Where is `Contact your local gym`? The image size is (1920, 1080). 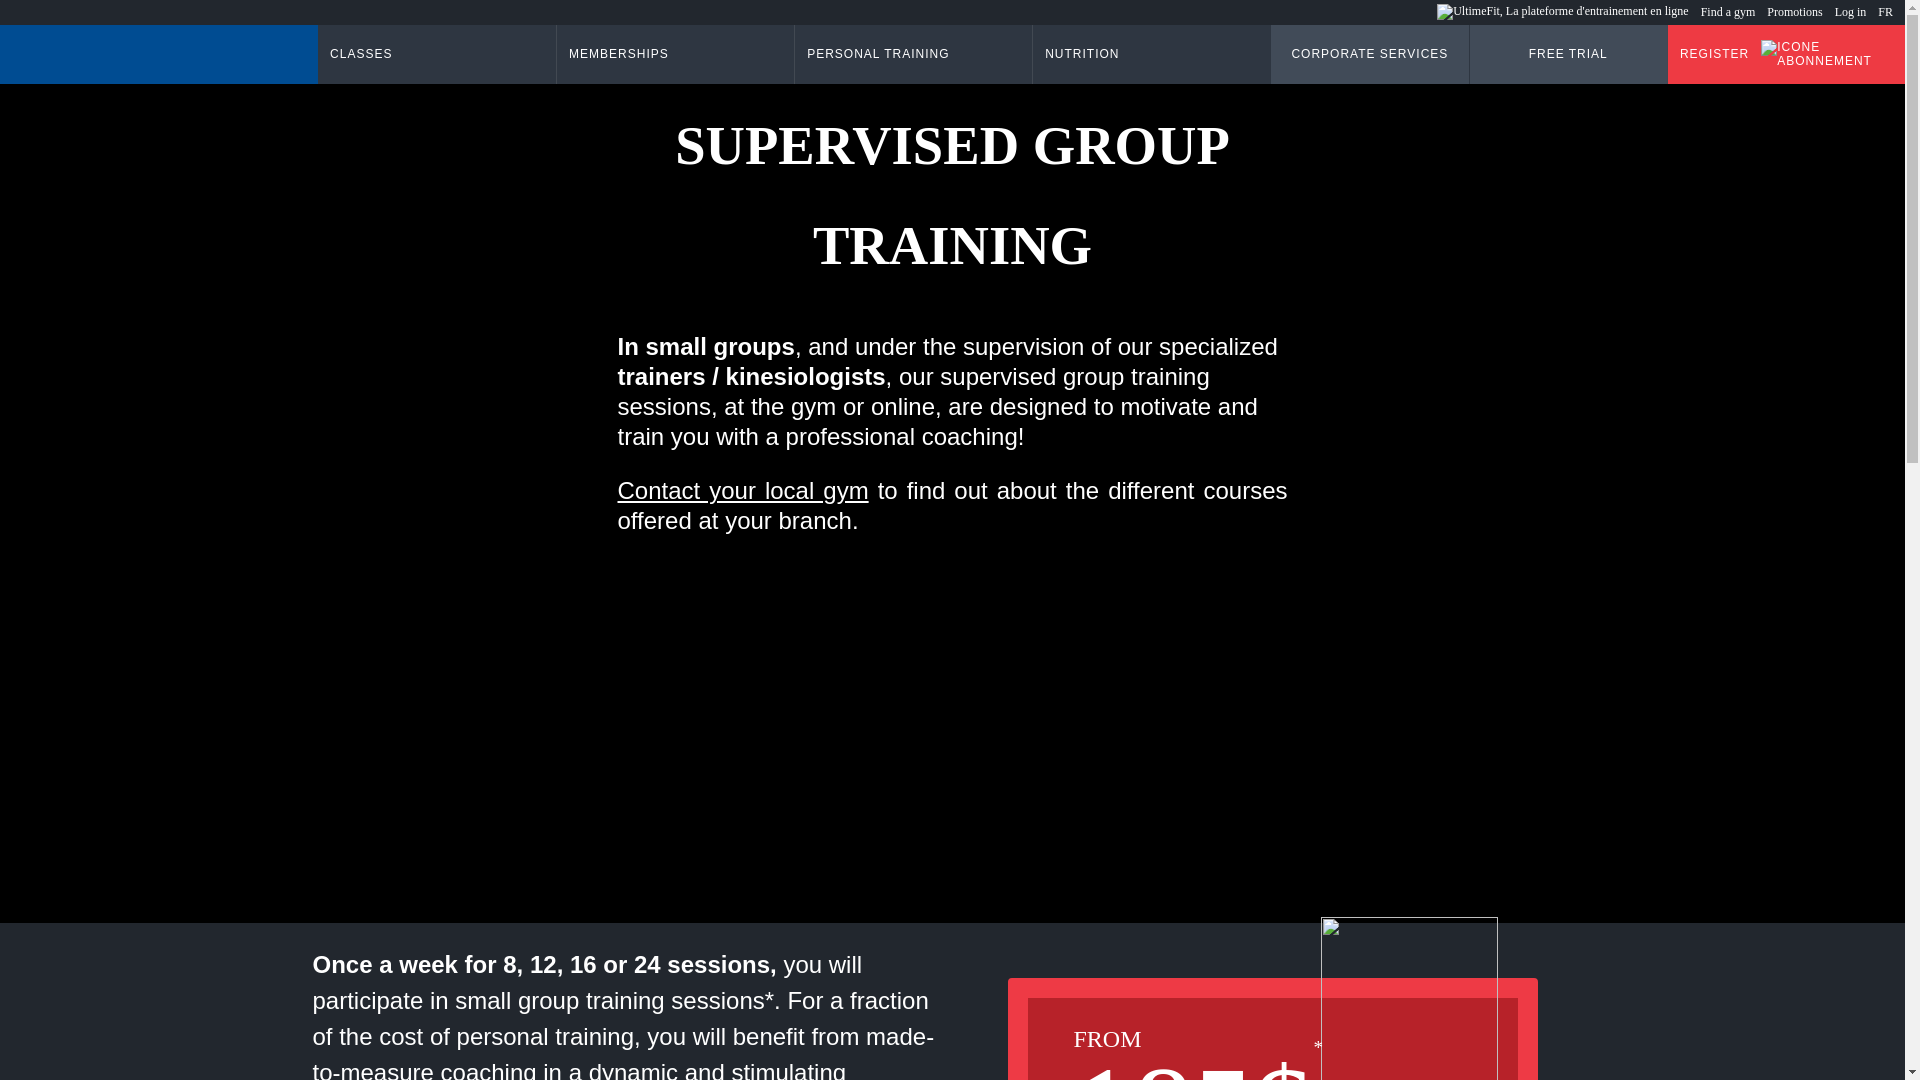
Contact your local gym is located at coordinates (744, 490).